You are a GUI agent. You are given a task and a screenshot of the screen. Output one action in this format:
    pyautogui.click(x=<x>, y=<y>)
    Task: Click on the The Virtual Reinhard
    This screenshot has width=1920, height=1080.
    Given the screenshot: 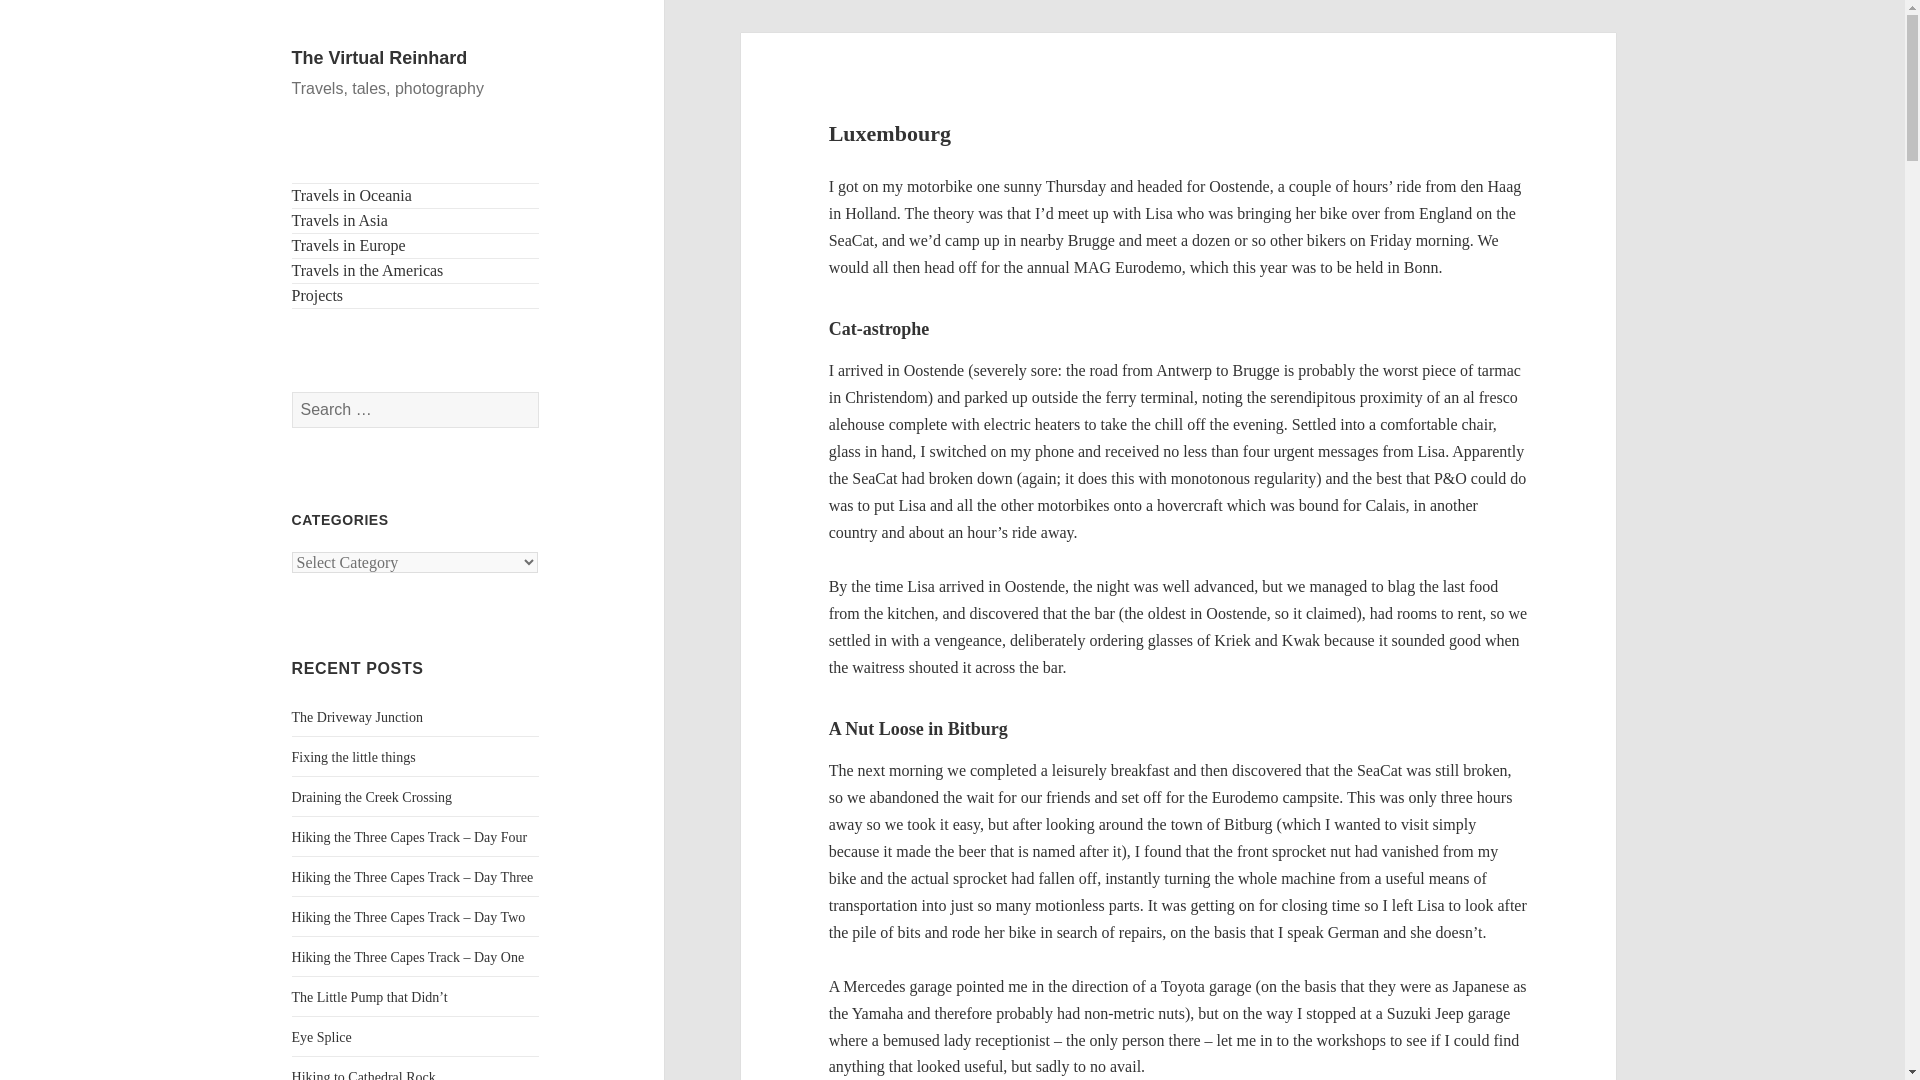 What is the action you would take?
    pyautogui.click(x=380, y=58)
    